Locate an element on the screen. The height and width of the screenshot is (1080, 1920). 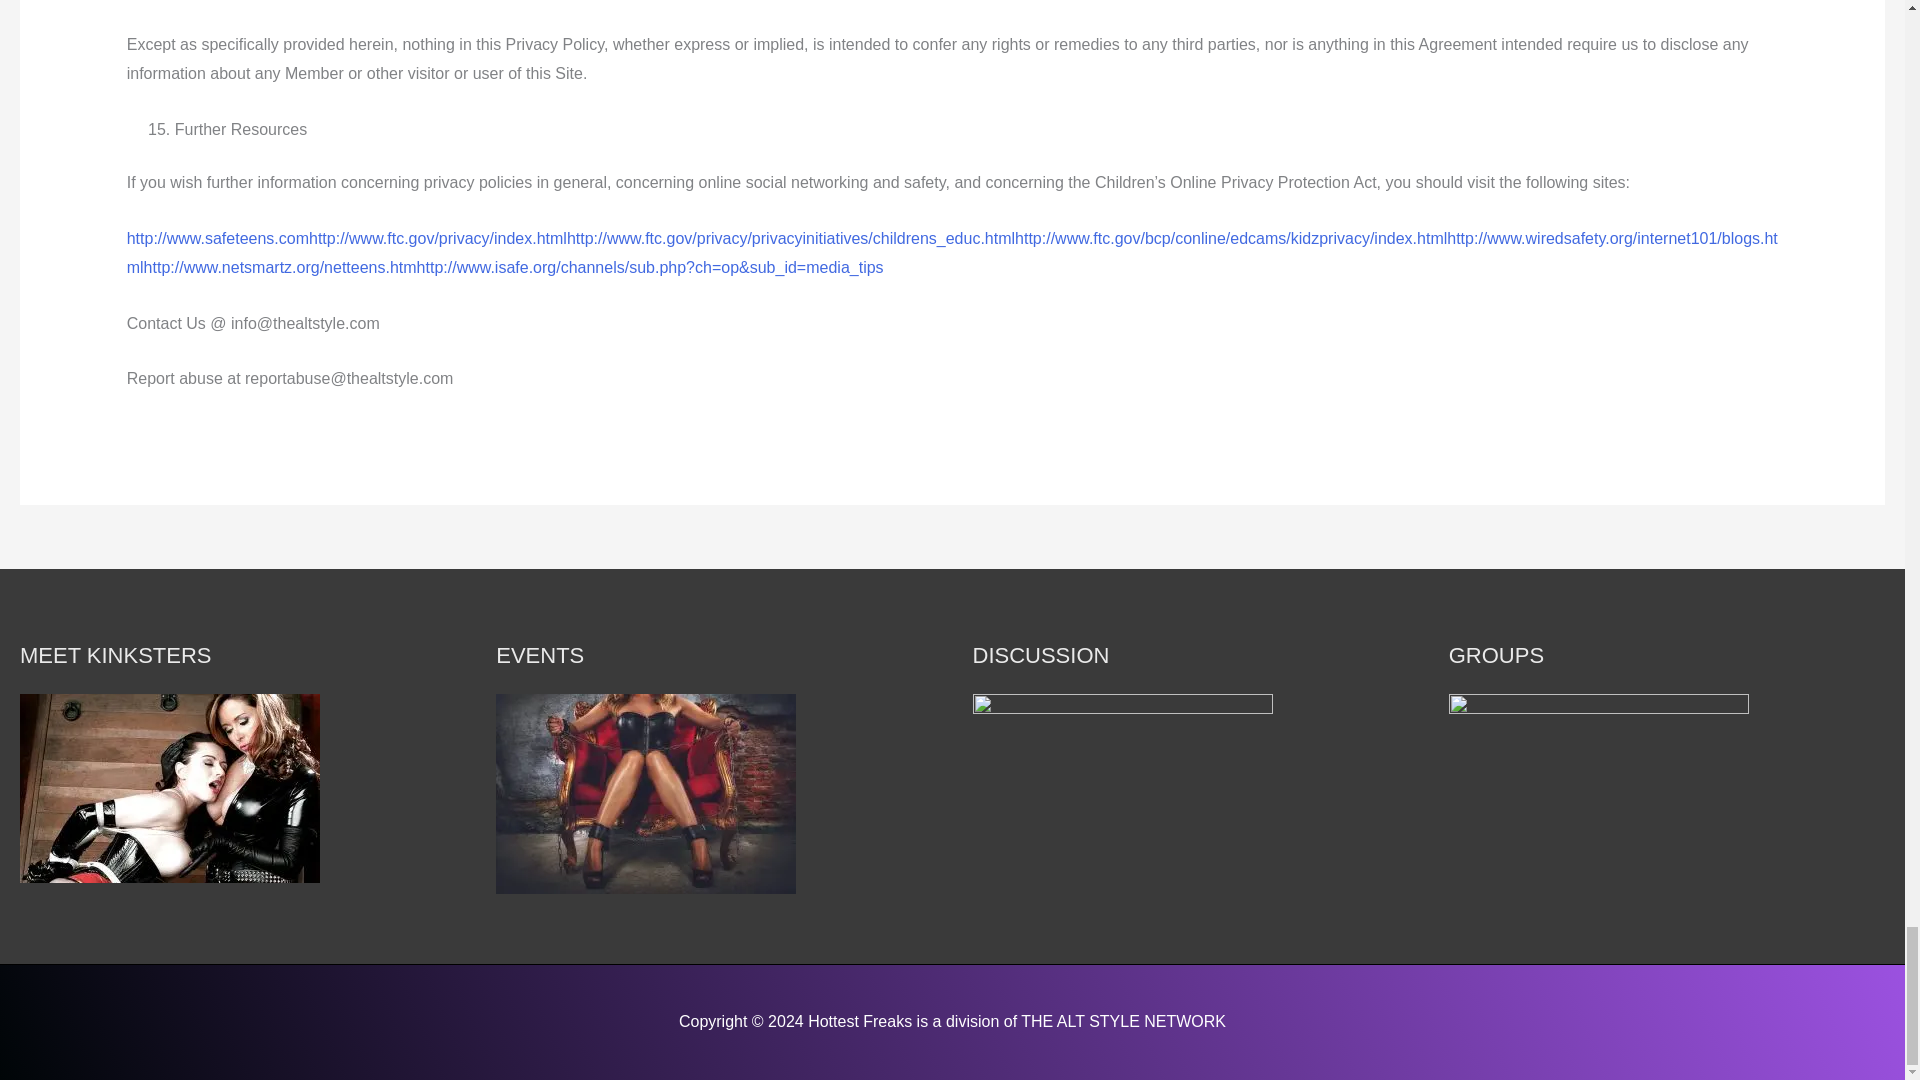
GROUPS is located at coordinates (1599, 790).